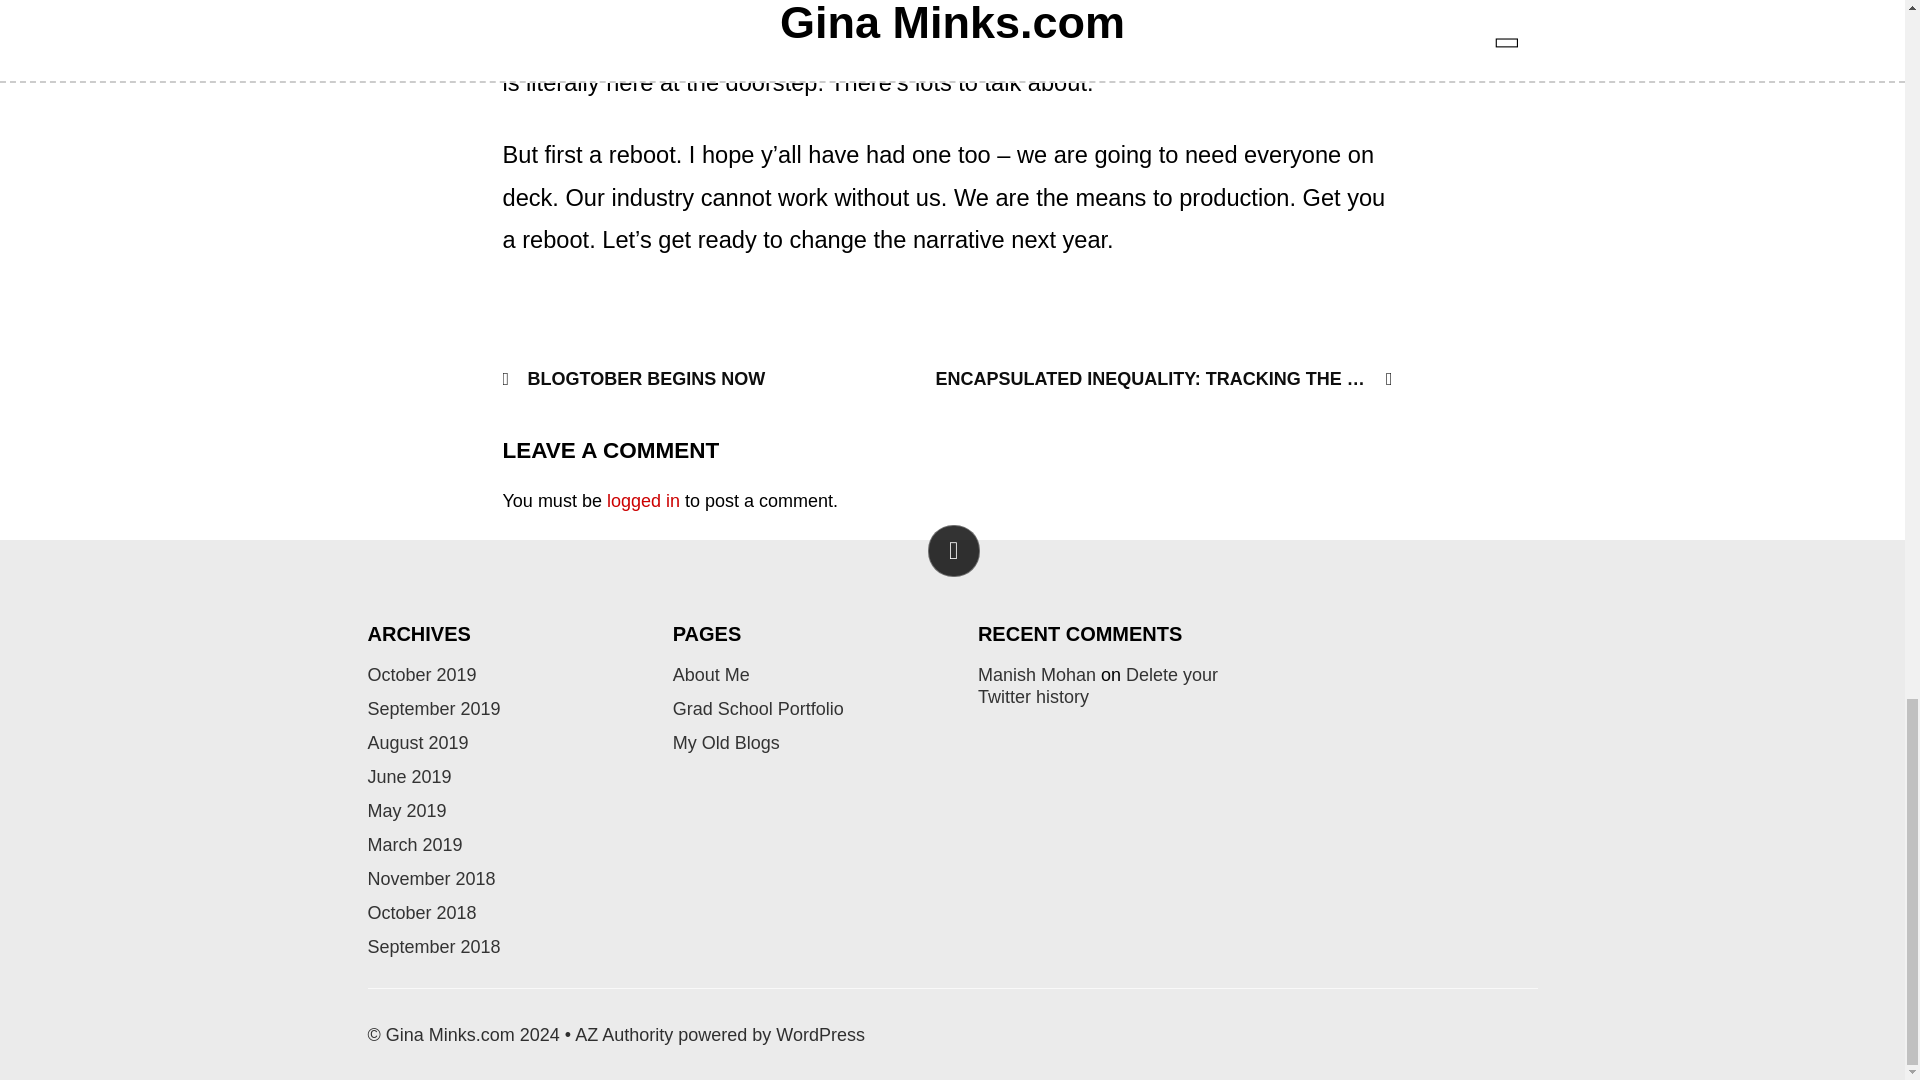 The height and width of the screenshot is (1080, 1920). Describe the element at coordinates (642, 500) in the screenshot. I see `logged in` at that location.